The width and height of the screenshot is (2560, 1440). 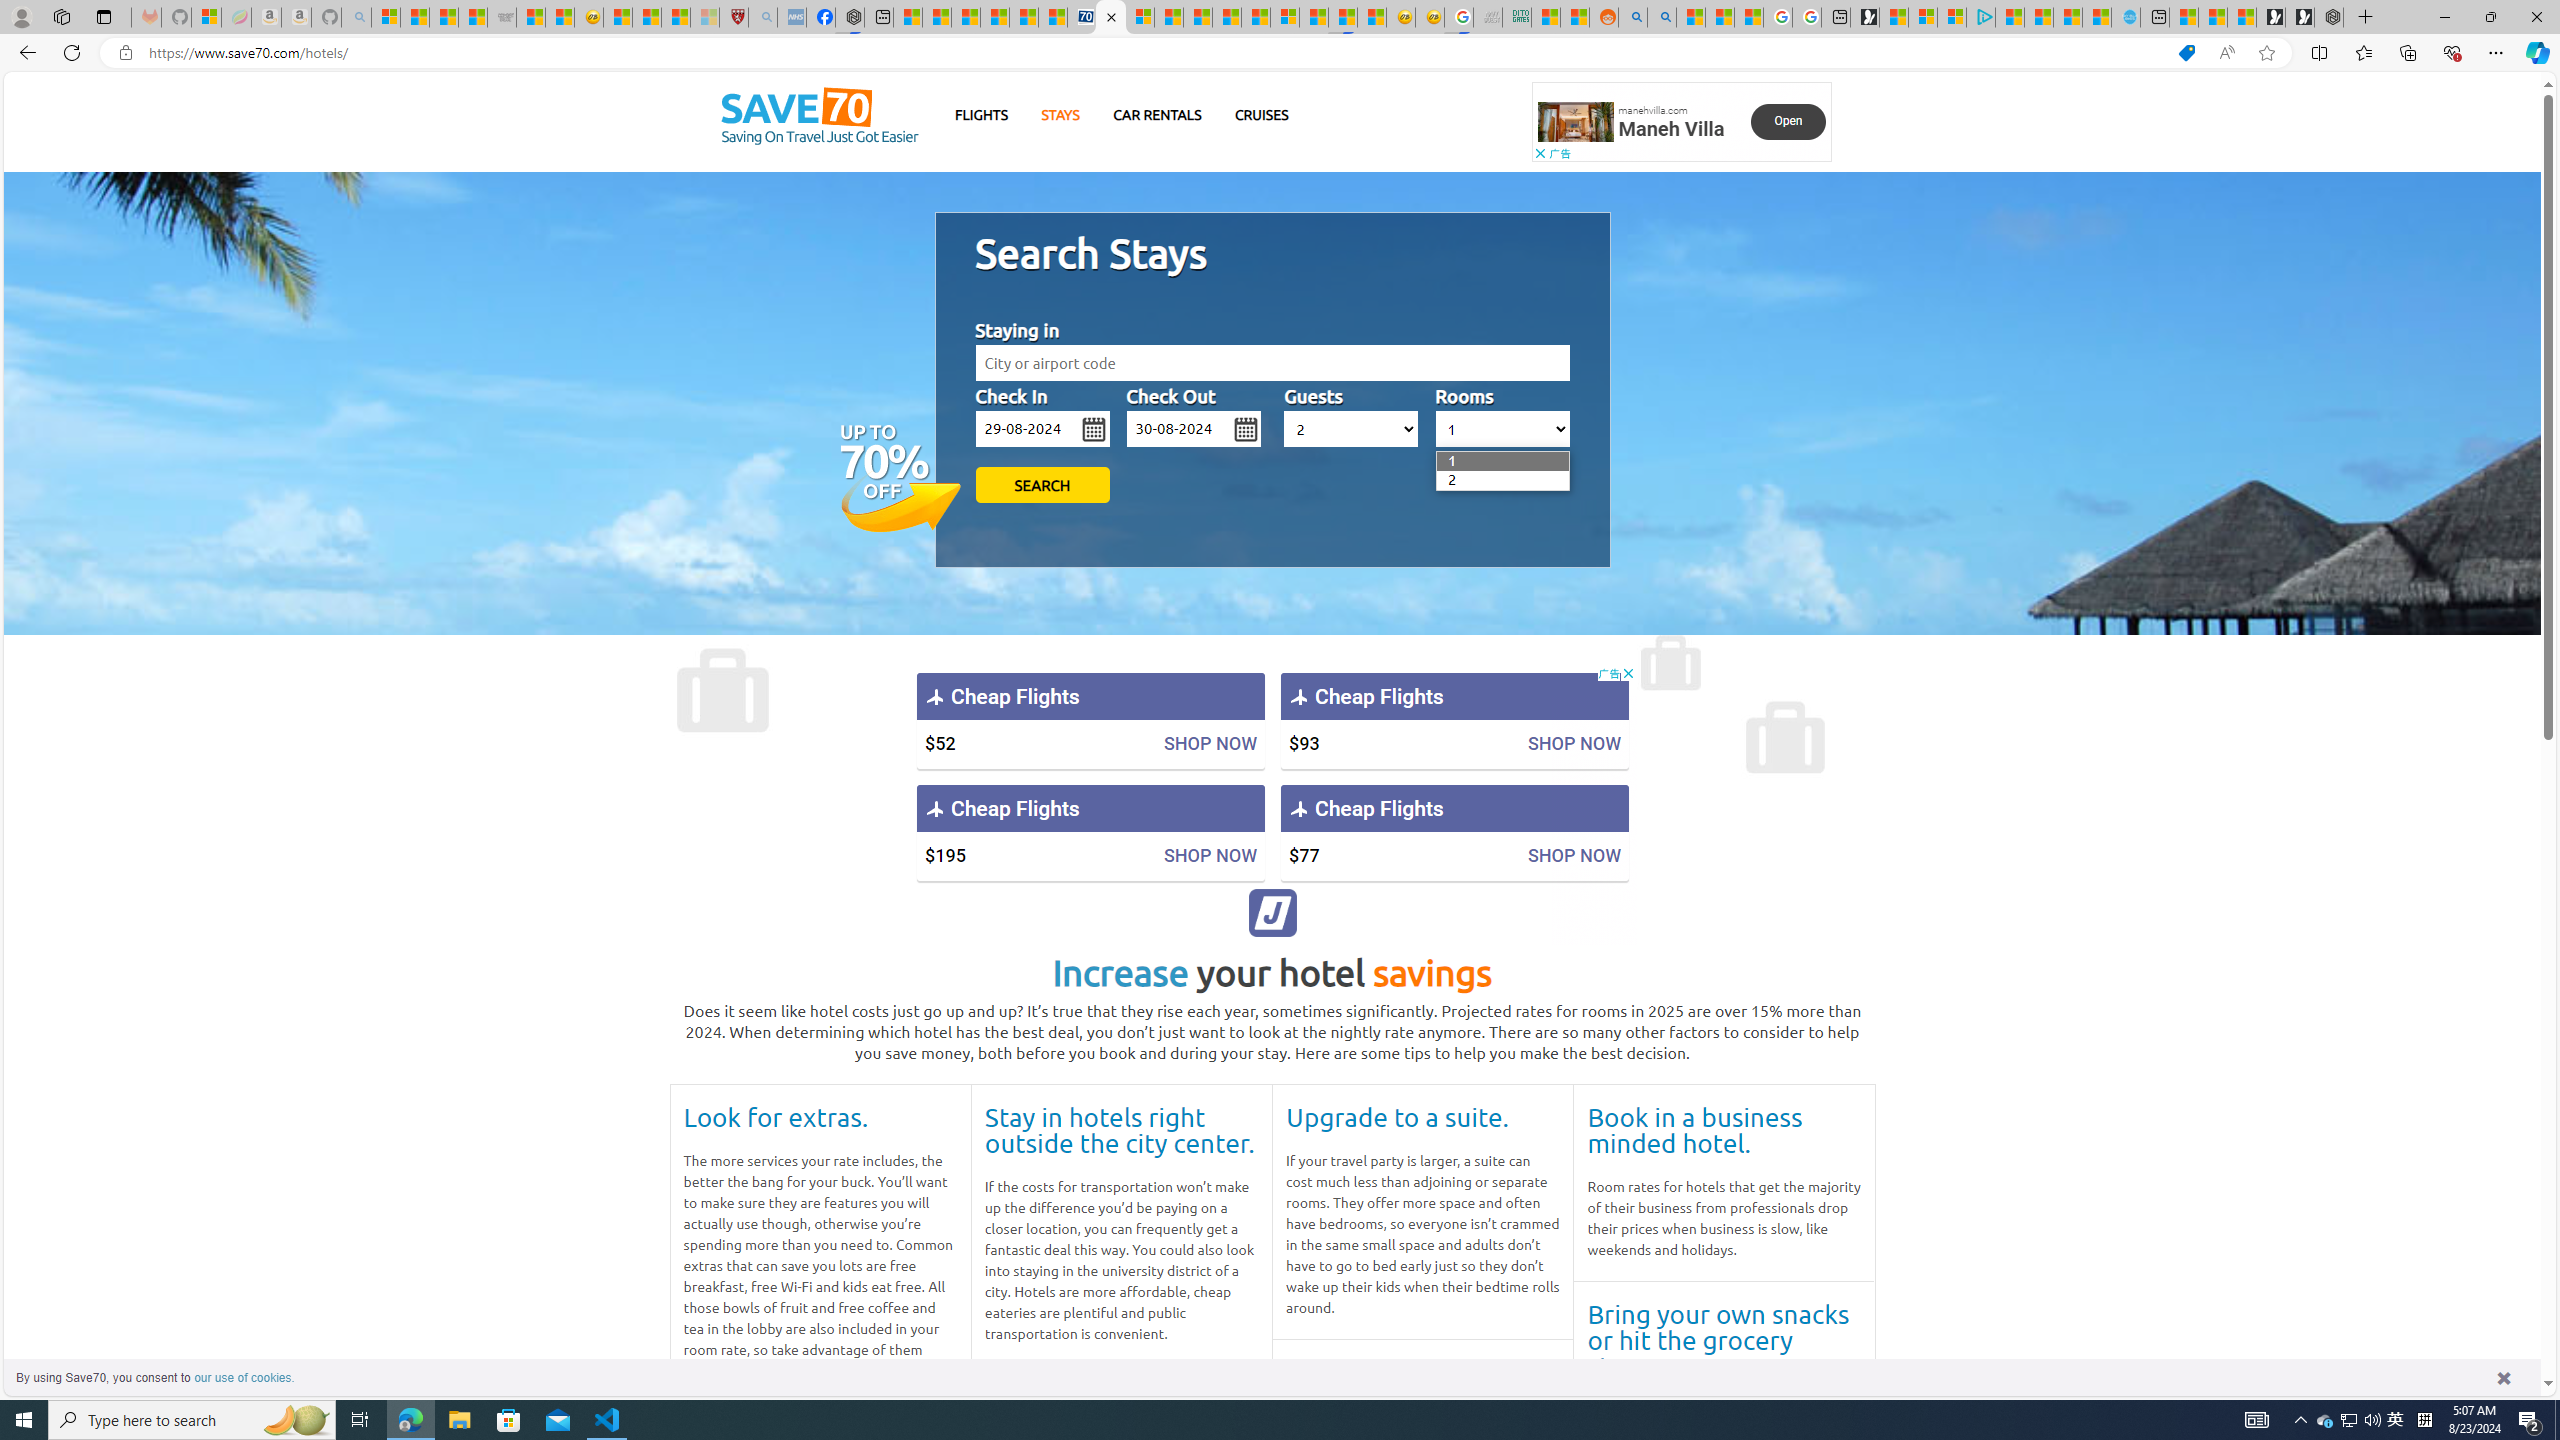 I want to click on Cheap Flights $77 SHOP NOW, so click(x=1454, y=832).